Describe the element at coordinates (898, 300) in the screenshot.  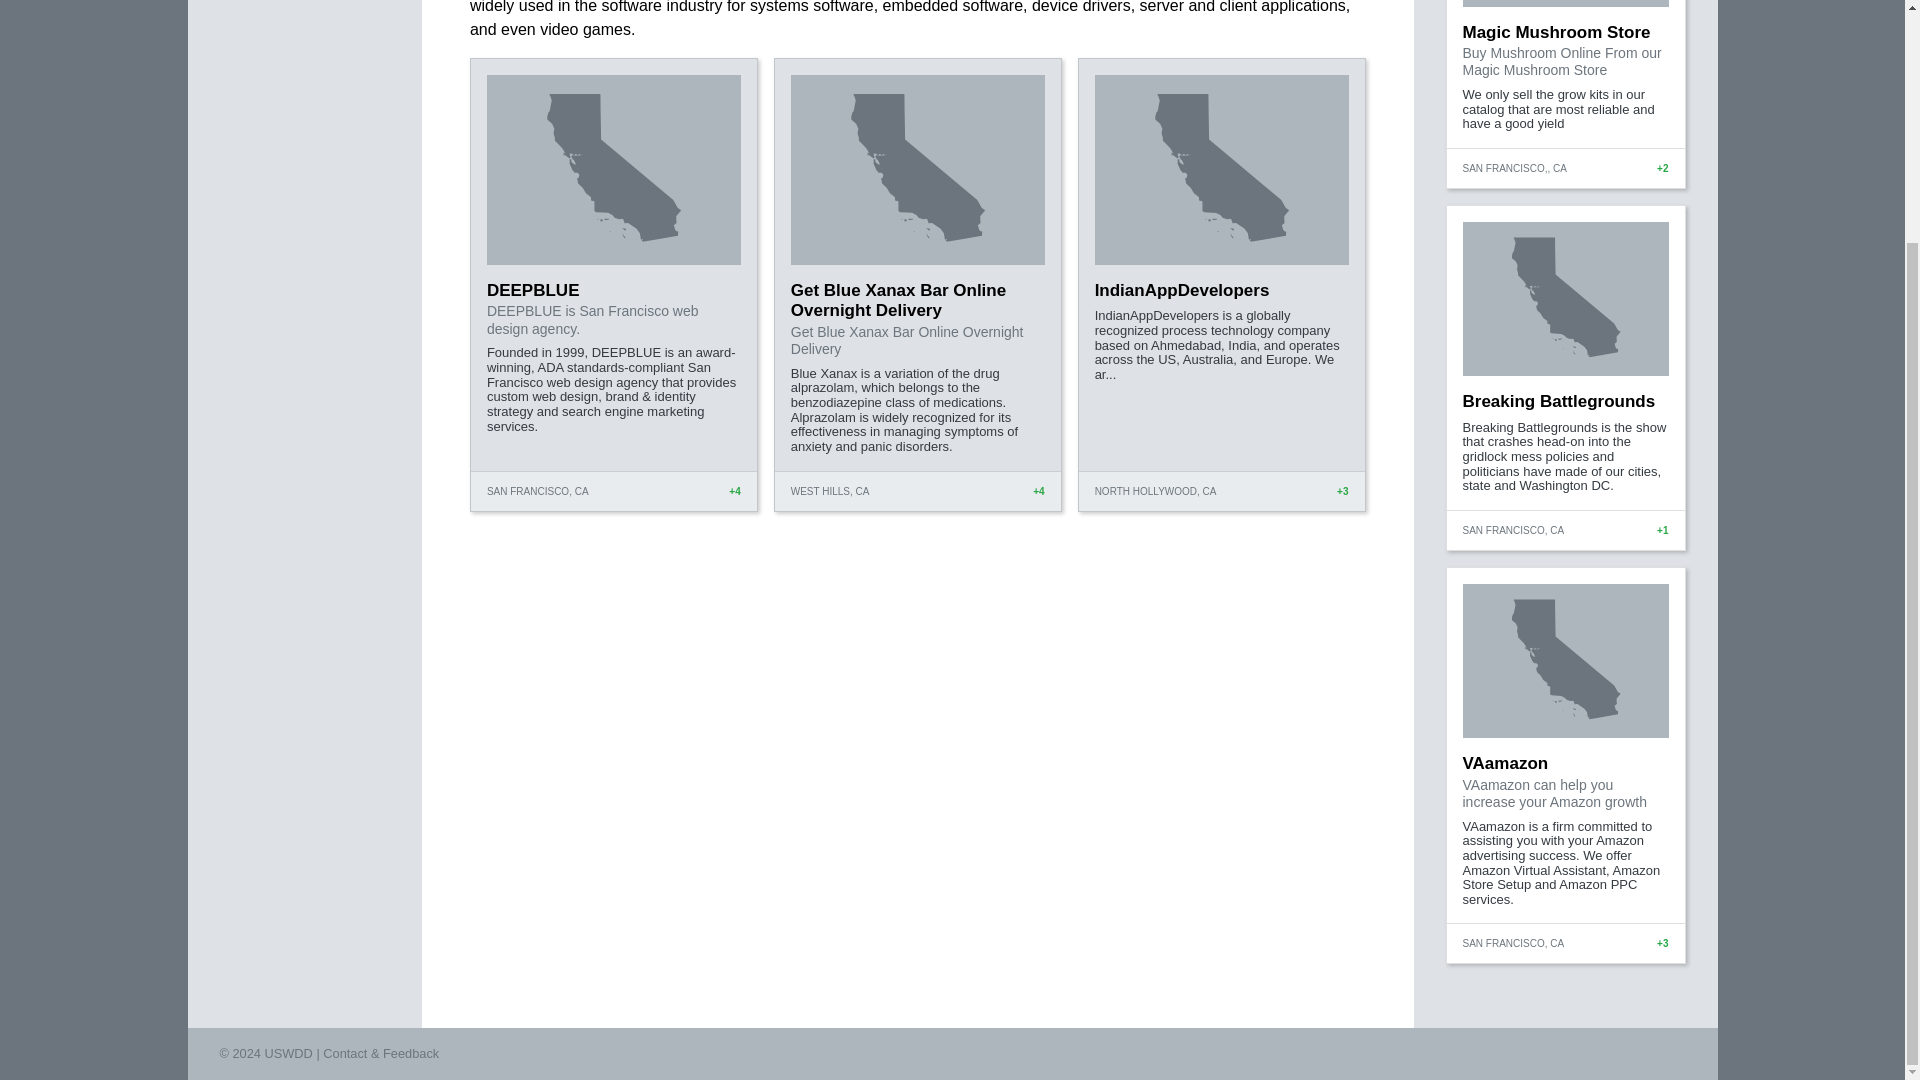
I see `Get Blue Xanax Bar Online Overnight Delivery` at that location.